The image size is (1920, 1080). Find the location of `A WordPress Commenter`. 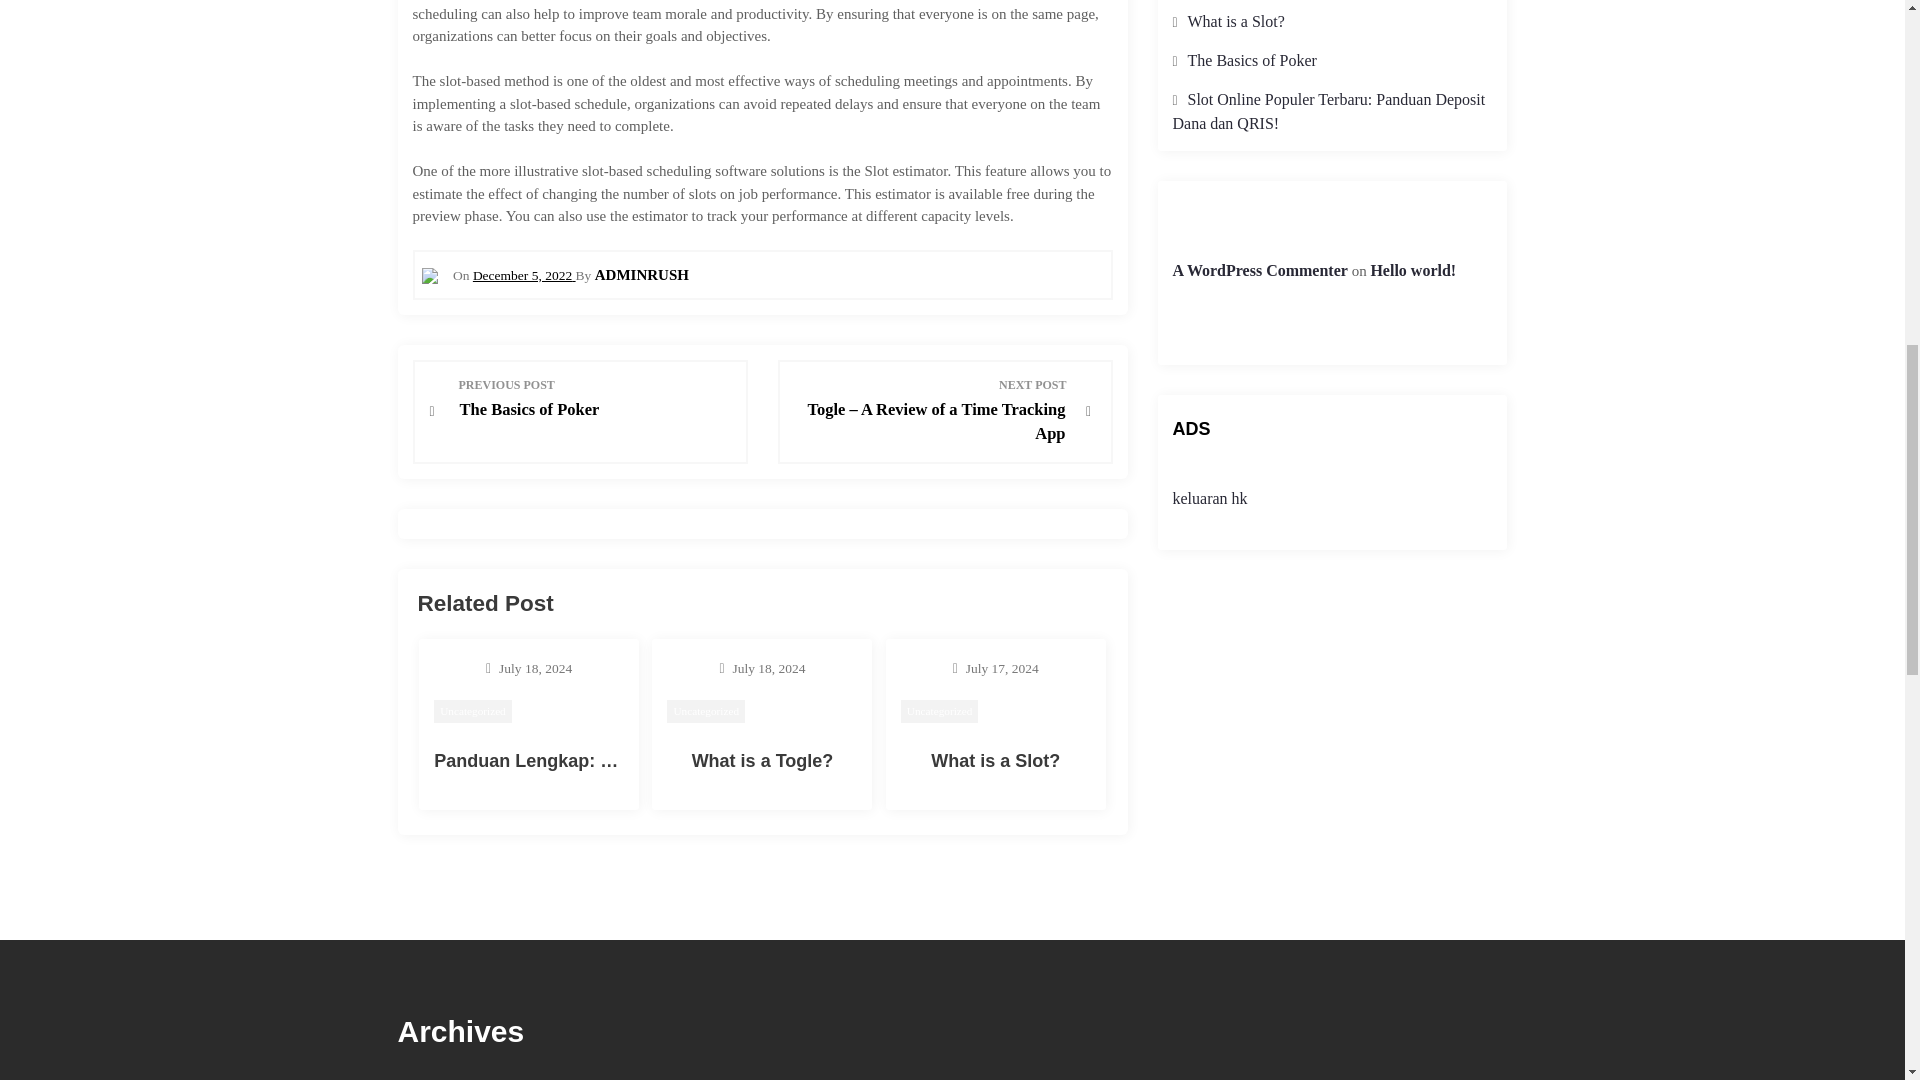

A WordPress Commenter is located at coordinates (596, 398).